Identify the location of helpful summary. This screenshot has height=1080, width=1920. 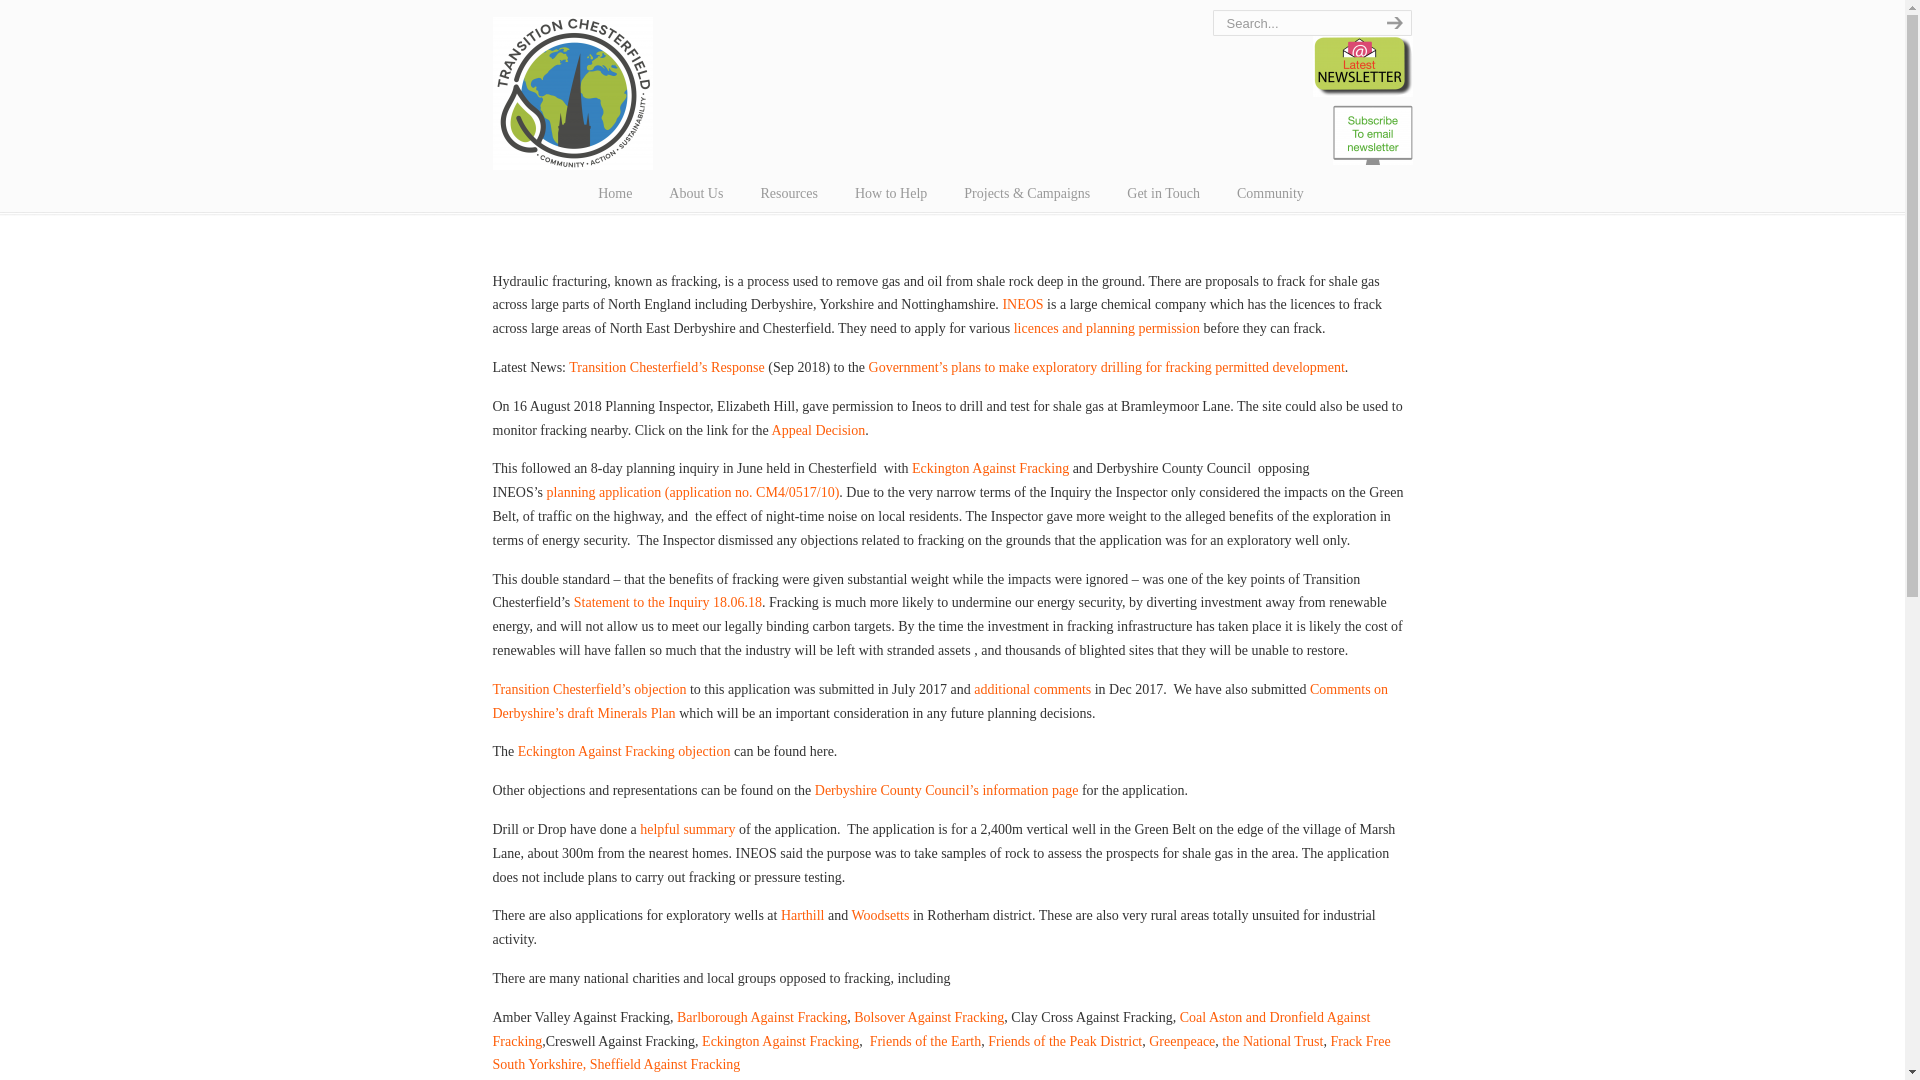
(687, 829).